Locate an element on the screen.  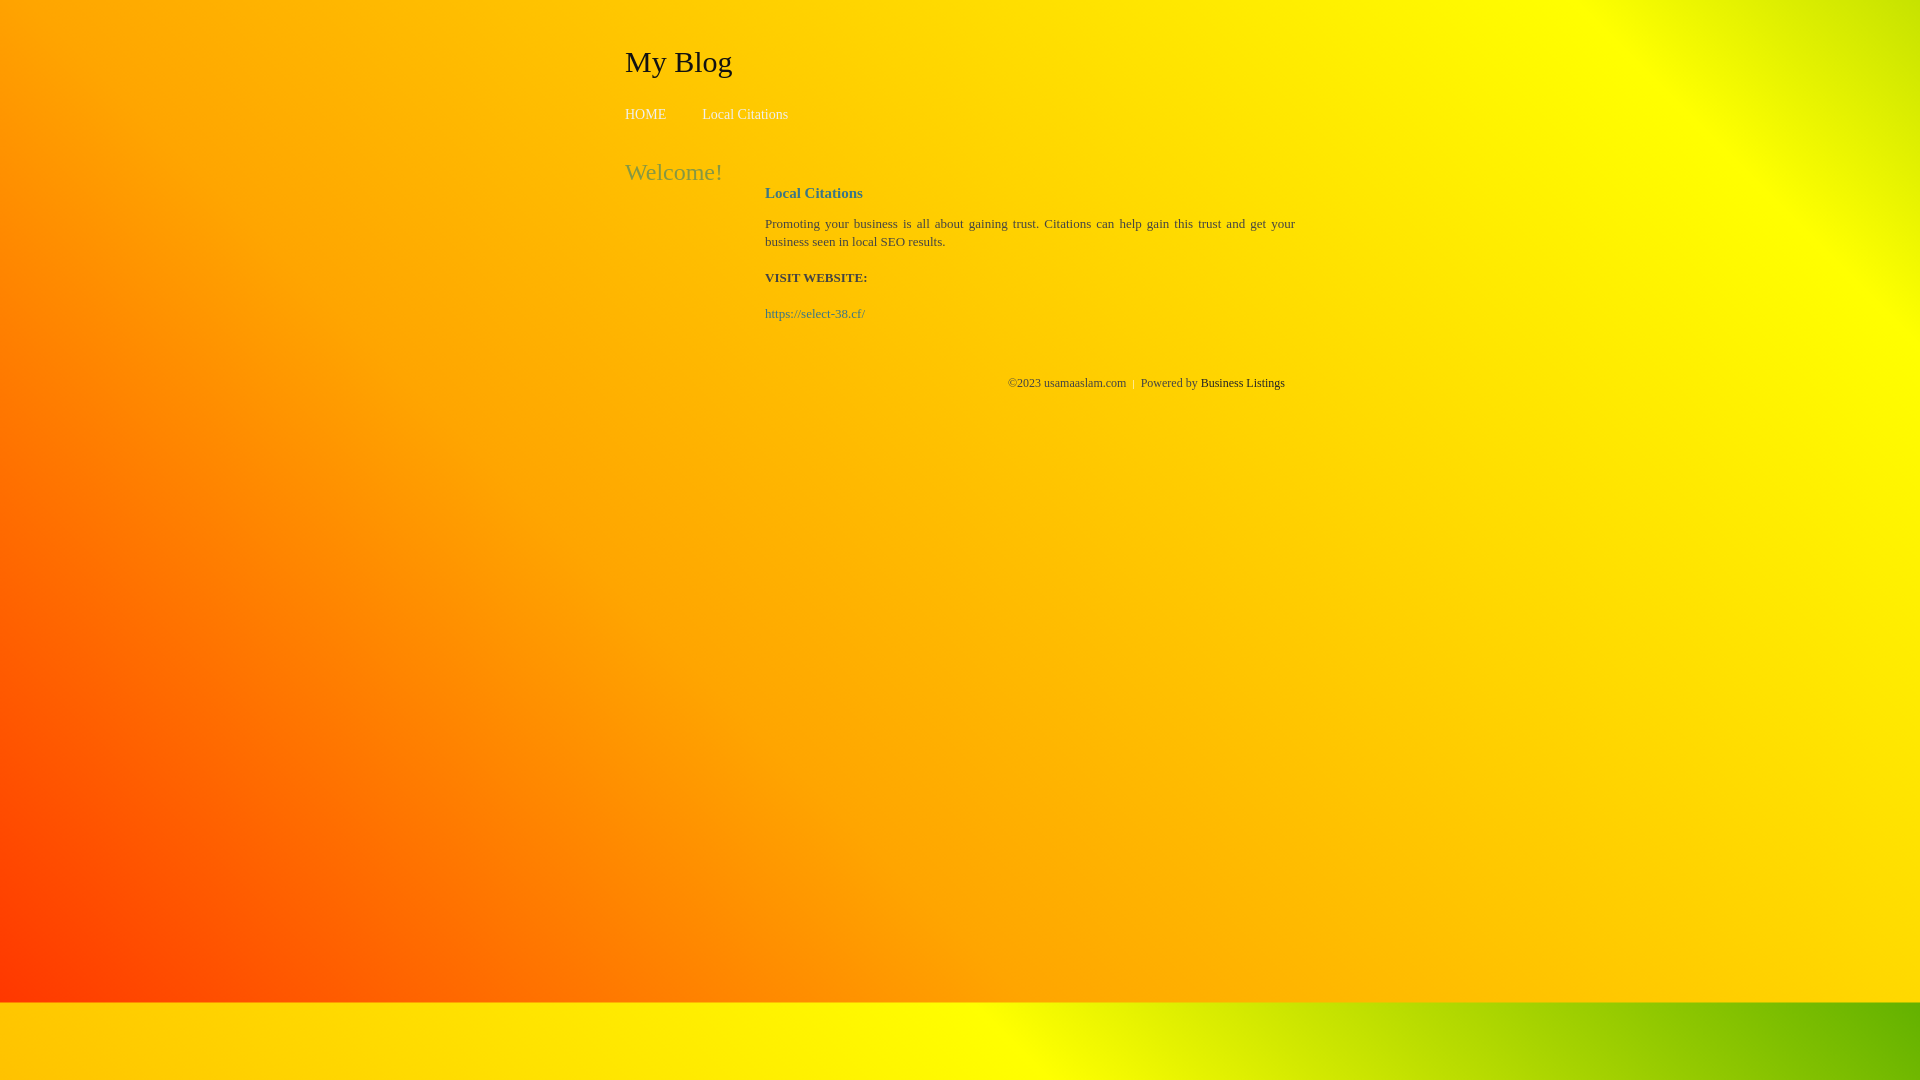
Local Citations is located at coordinates (745, 114).